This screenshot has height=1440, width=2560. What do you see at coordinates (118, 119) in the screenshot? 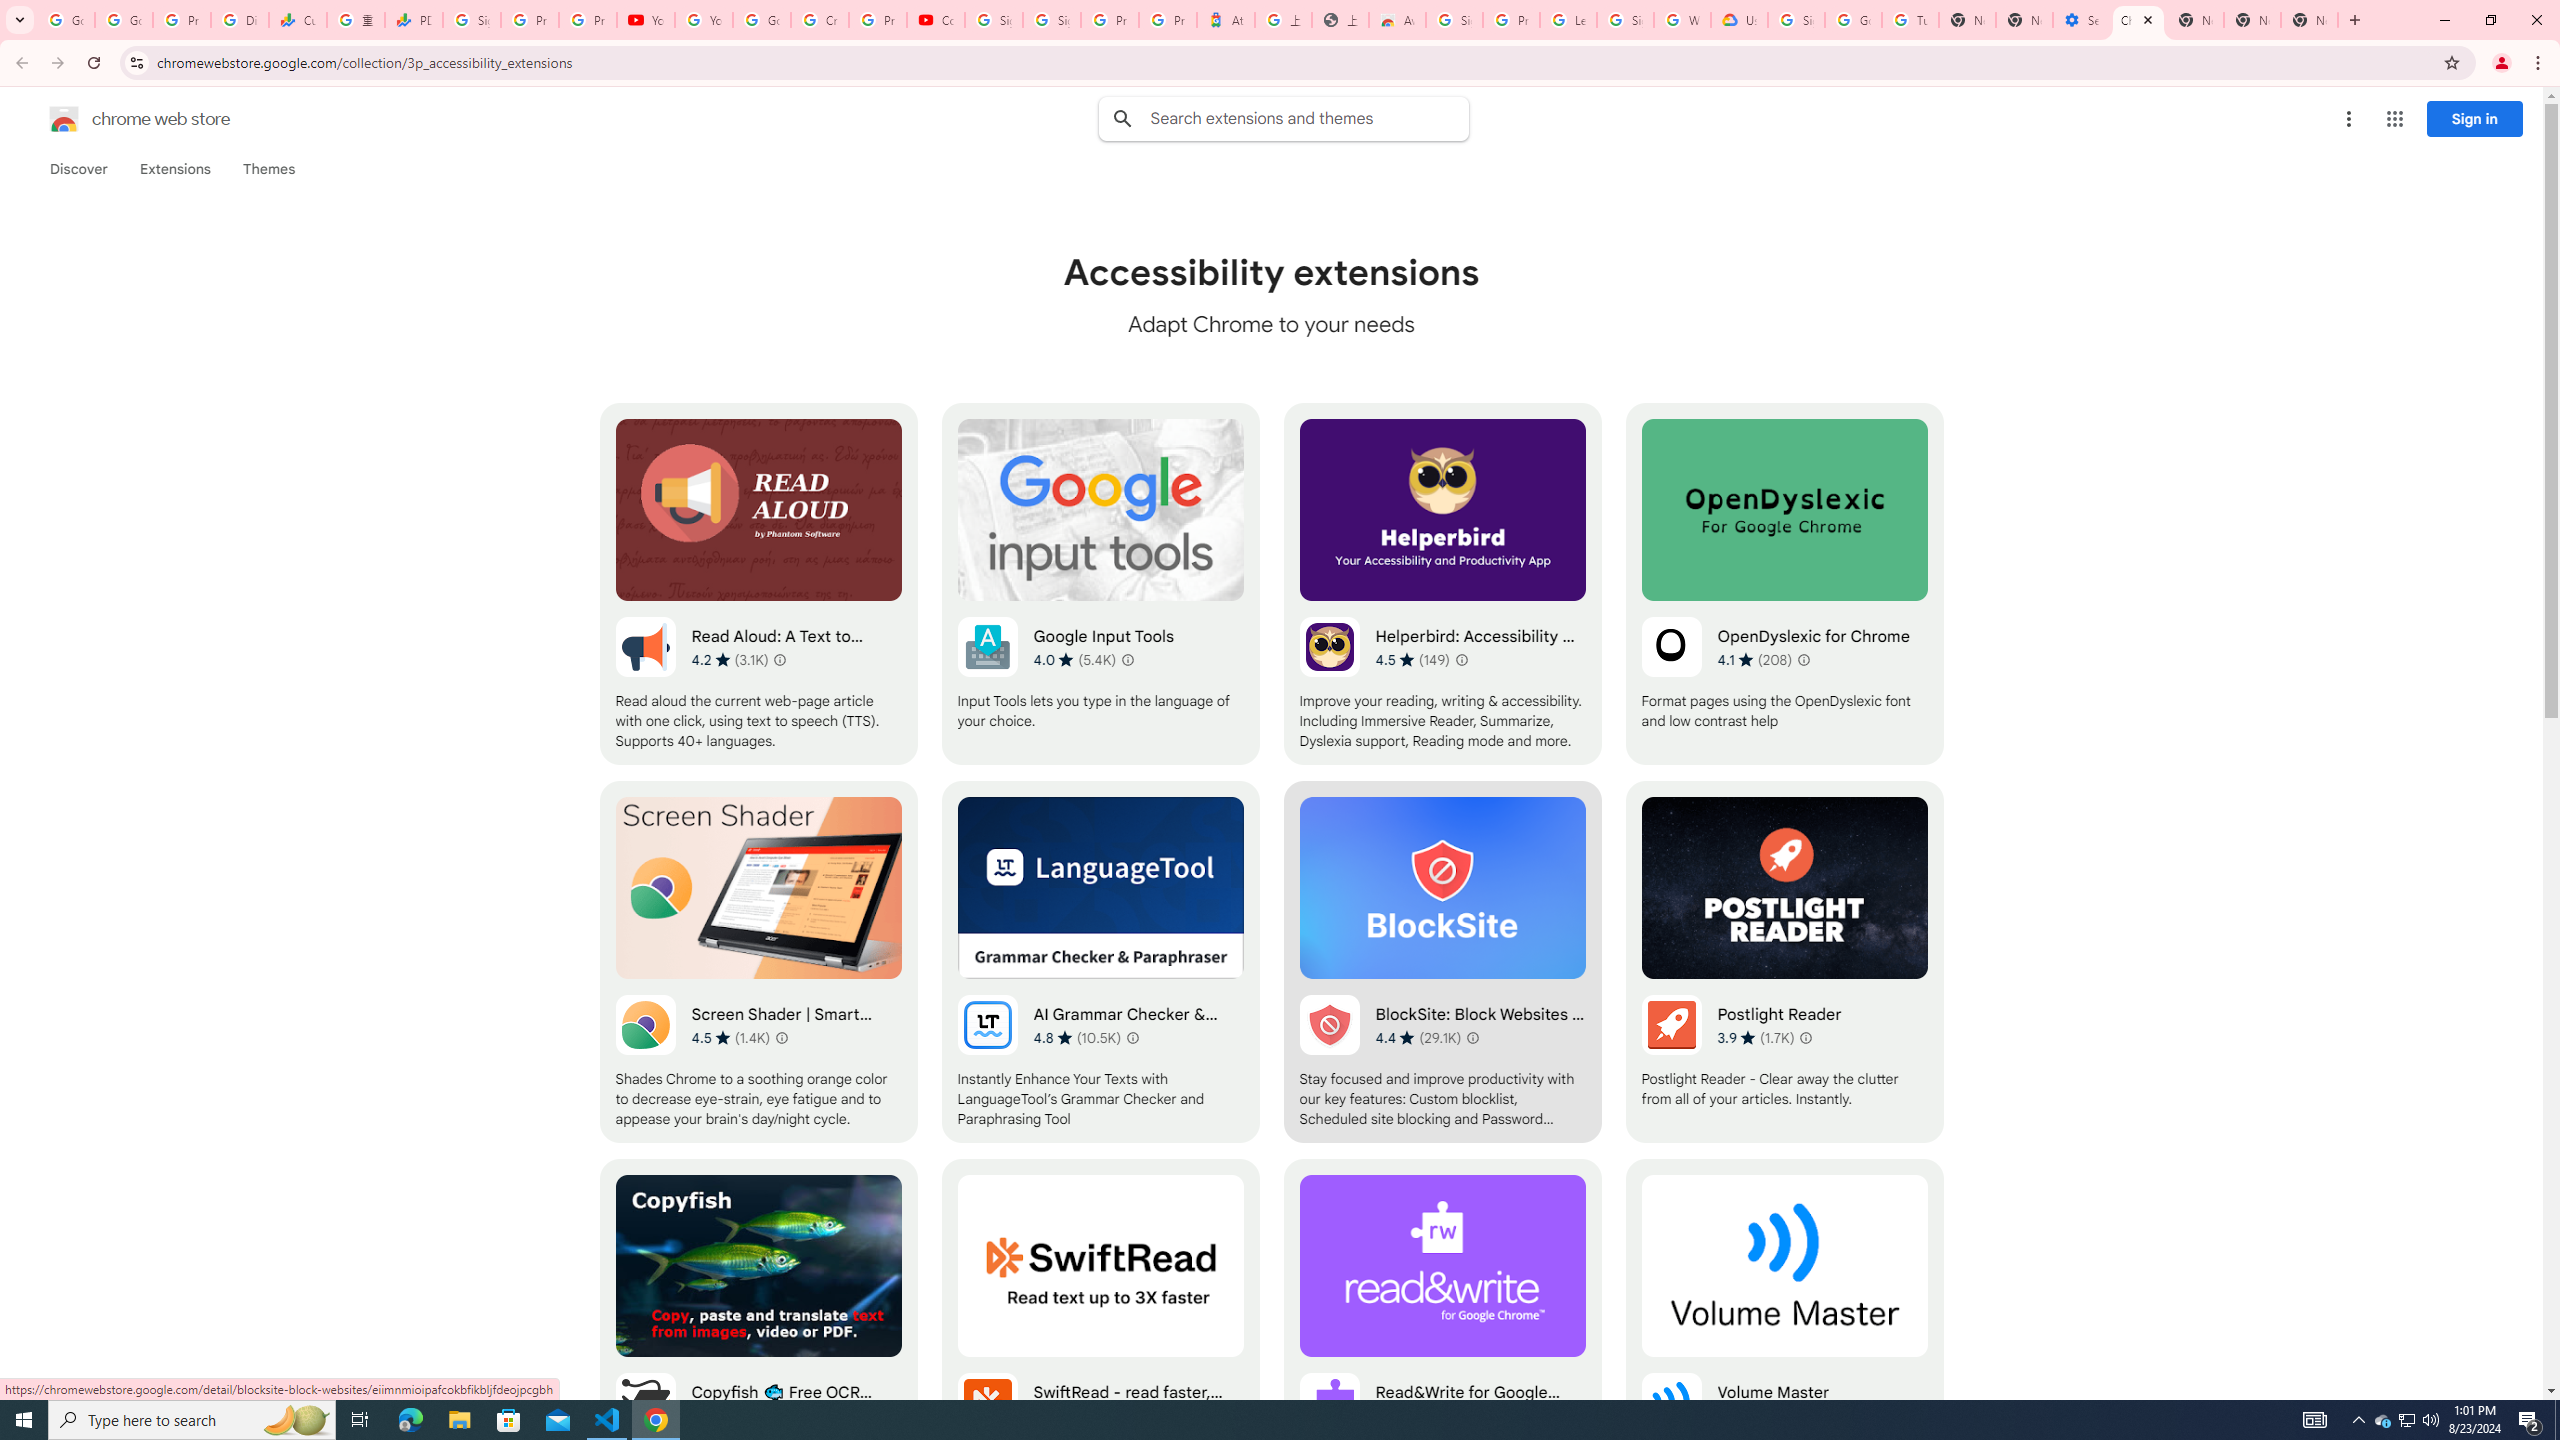
I see `Chrome Web Store logo chrome web store` at bounding box center [118, 119].